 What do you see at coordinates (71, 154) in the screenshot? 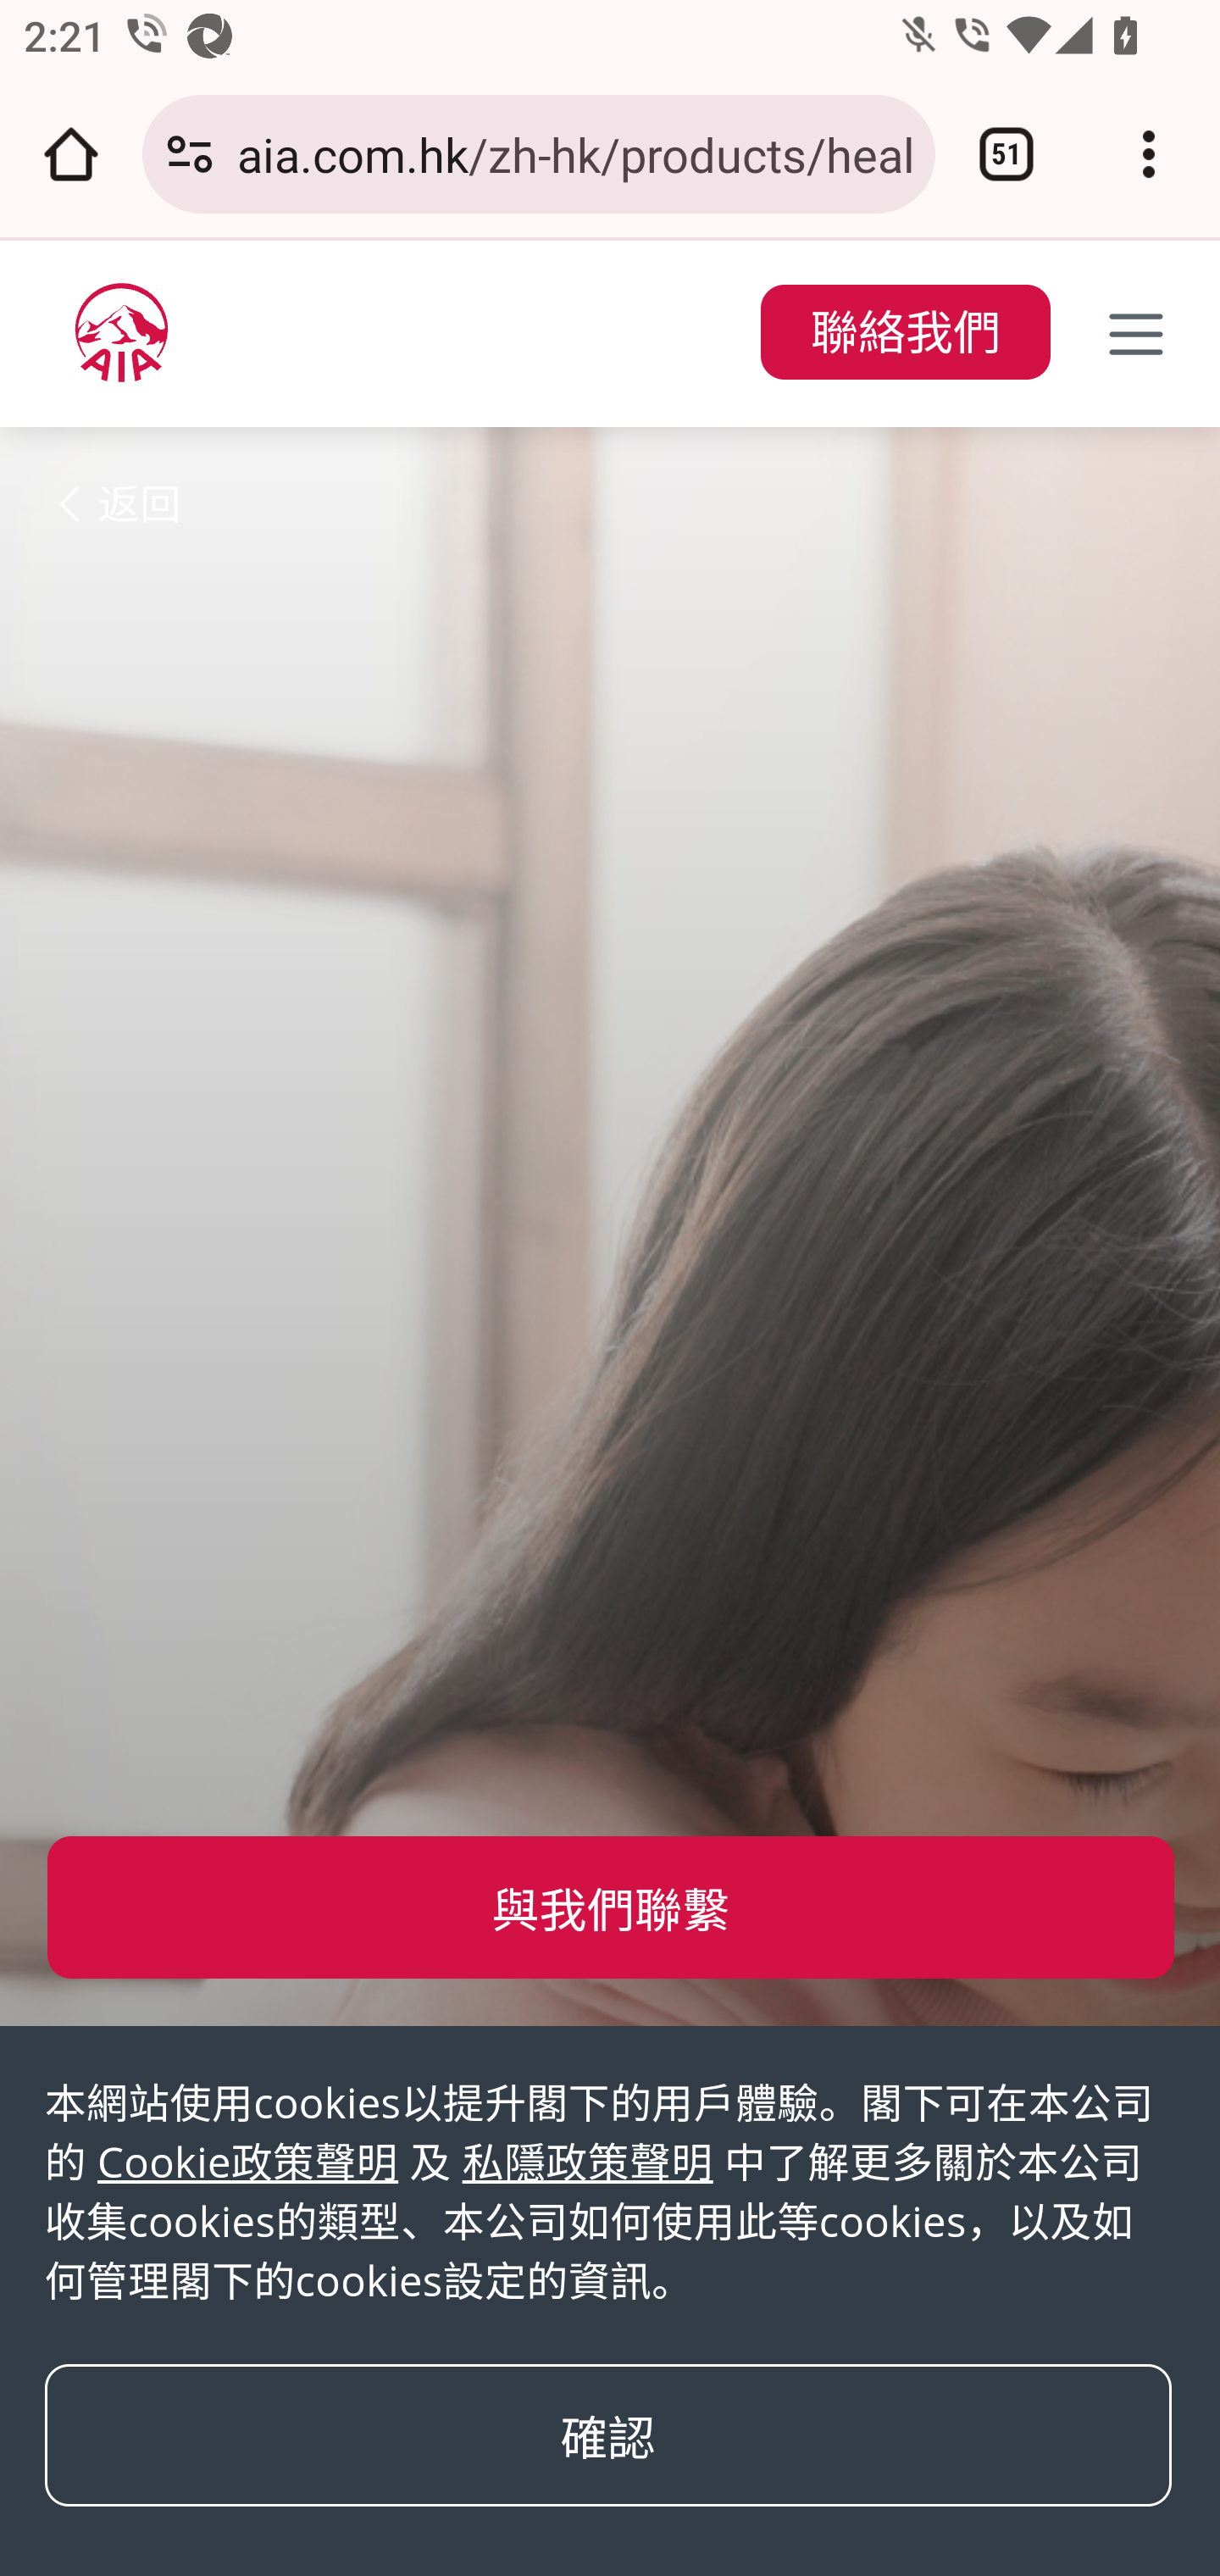
I see `Open the home page` at bounding box center [71, 154].